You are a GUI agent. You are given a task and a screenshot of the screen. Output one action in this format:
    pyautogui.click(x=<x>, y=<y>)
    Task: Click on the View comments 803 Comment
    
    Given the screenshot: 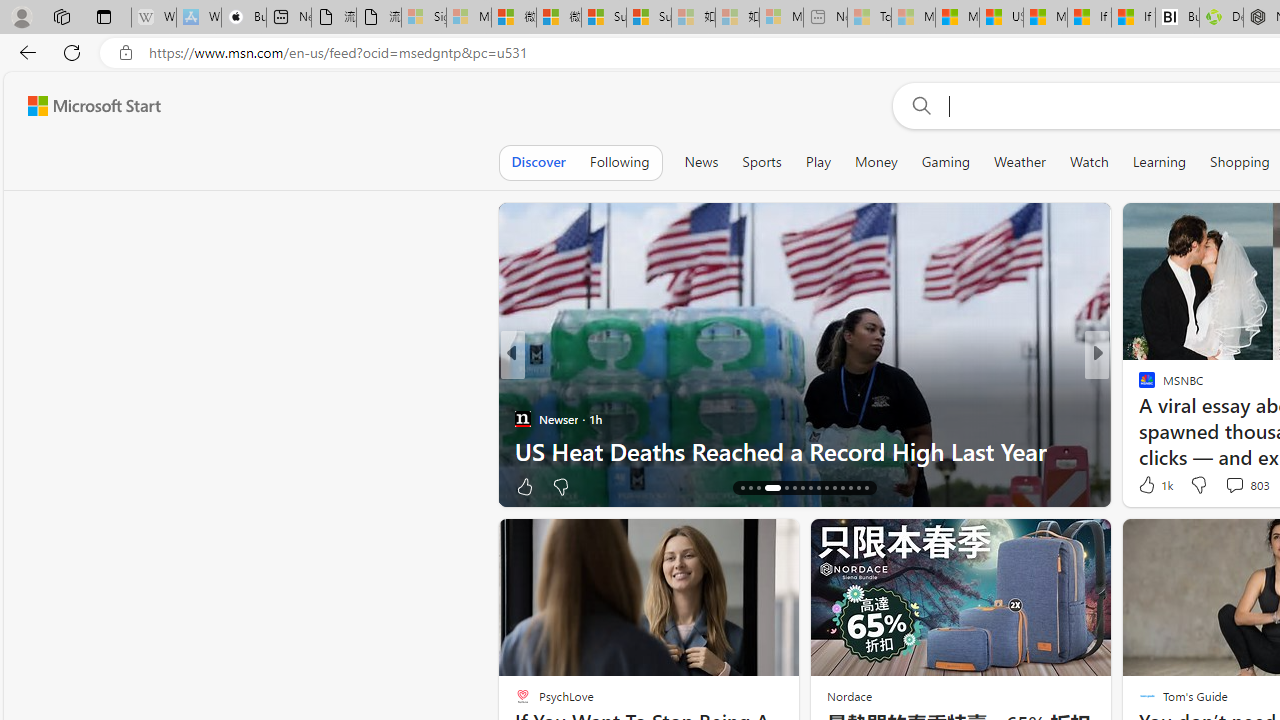 What is the action you would take?
    pyautogui.click(x=1246, y=484)
    